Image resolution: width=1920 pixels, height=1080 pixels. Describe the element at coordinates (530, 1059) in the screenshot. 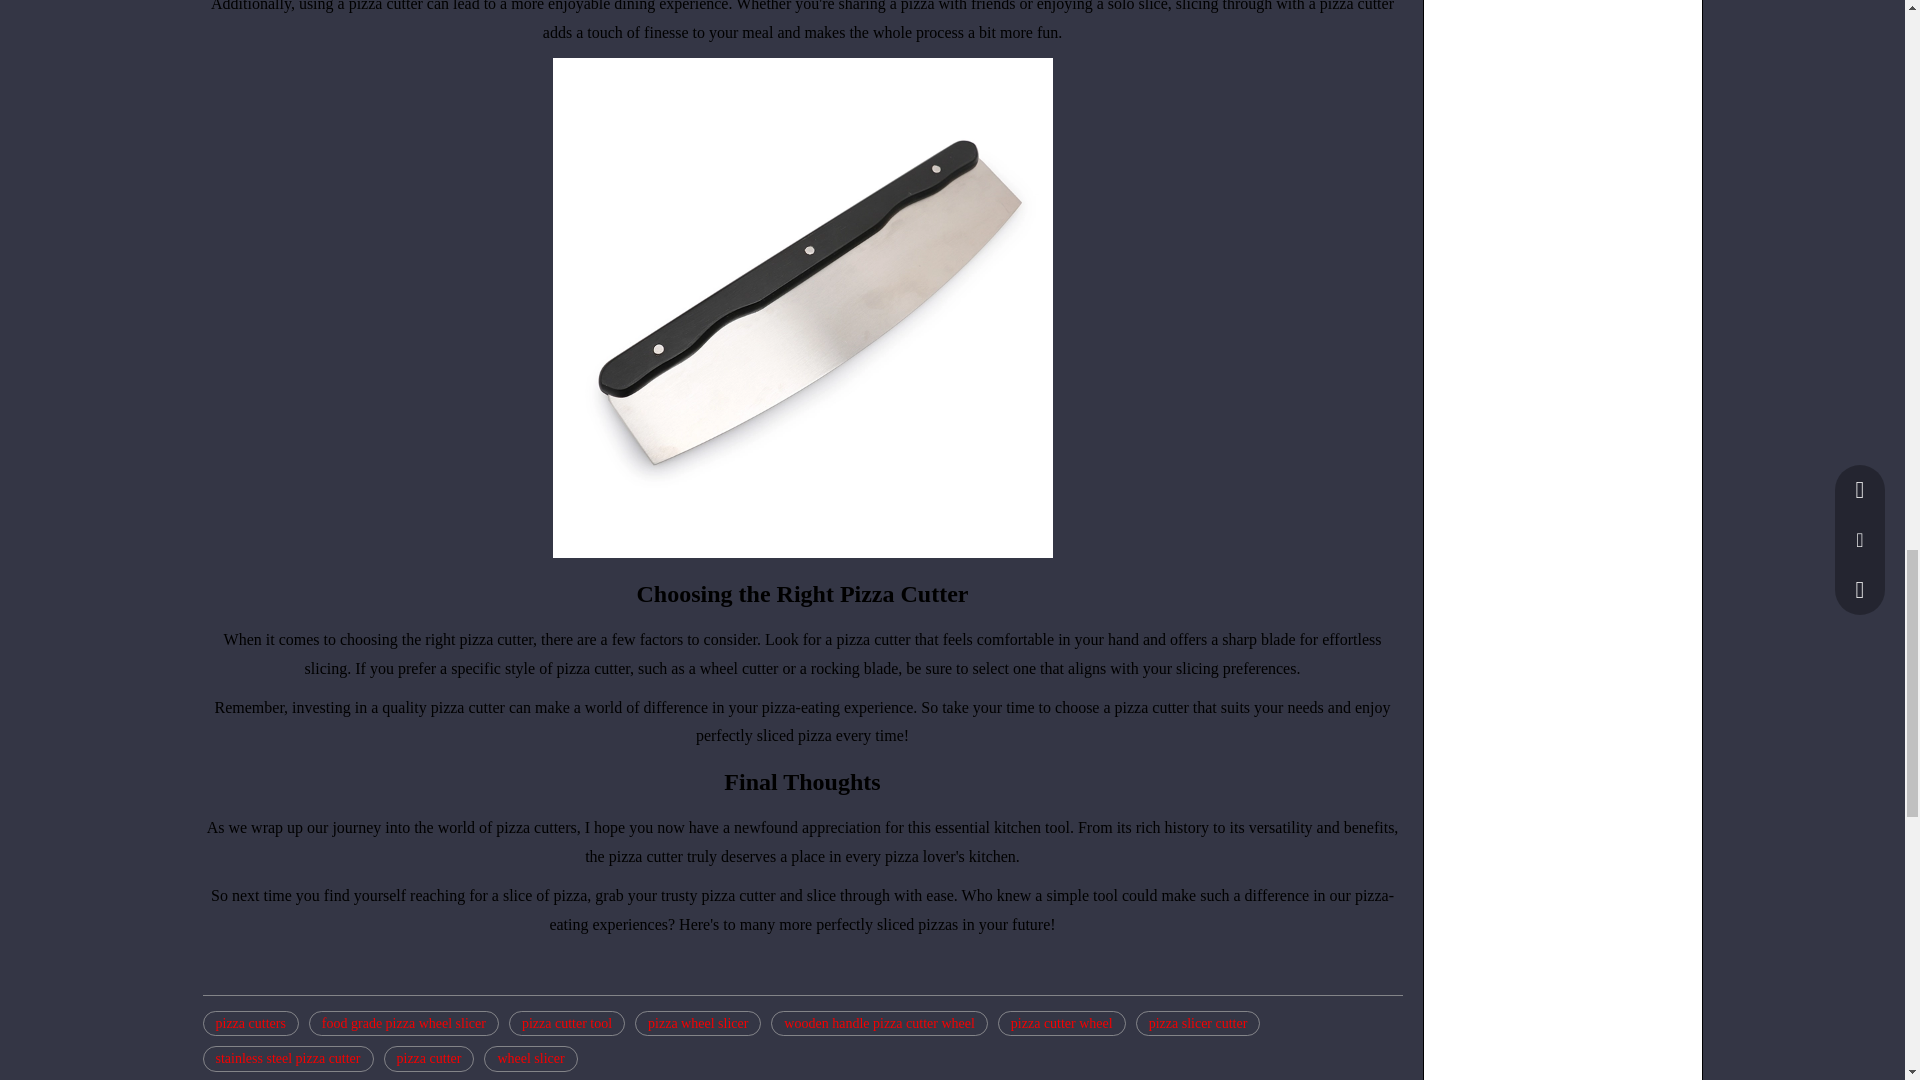

I see `wheel slicer` at that location.